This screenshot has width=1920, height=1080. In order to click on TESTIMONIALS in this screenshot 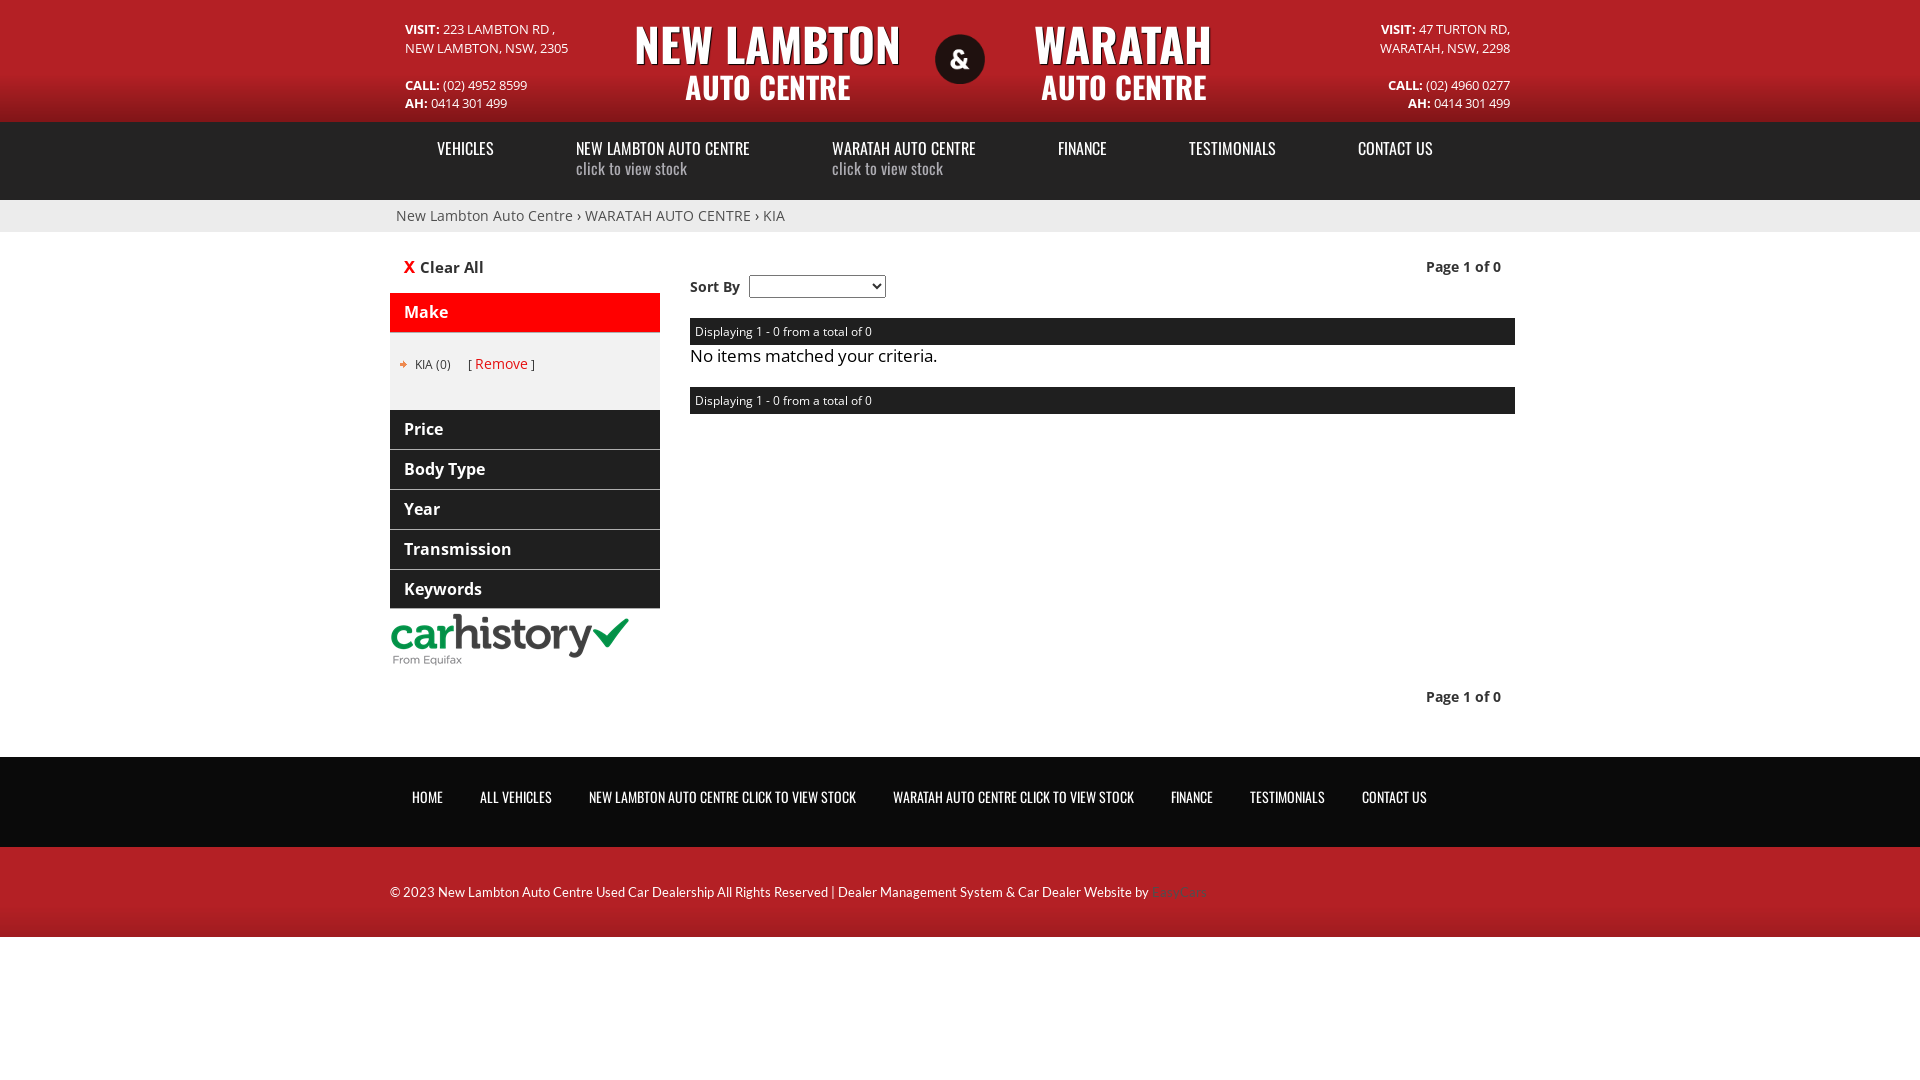, I will do `click(1232, 157)`.